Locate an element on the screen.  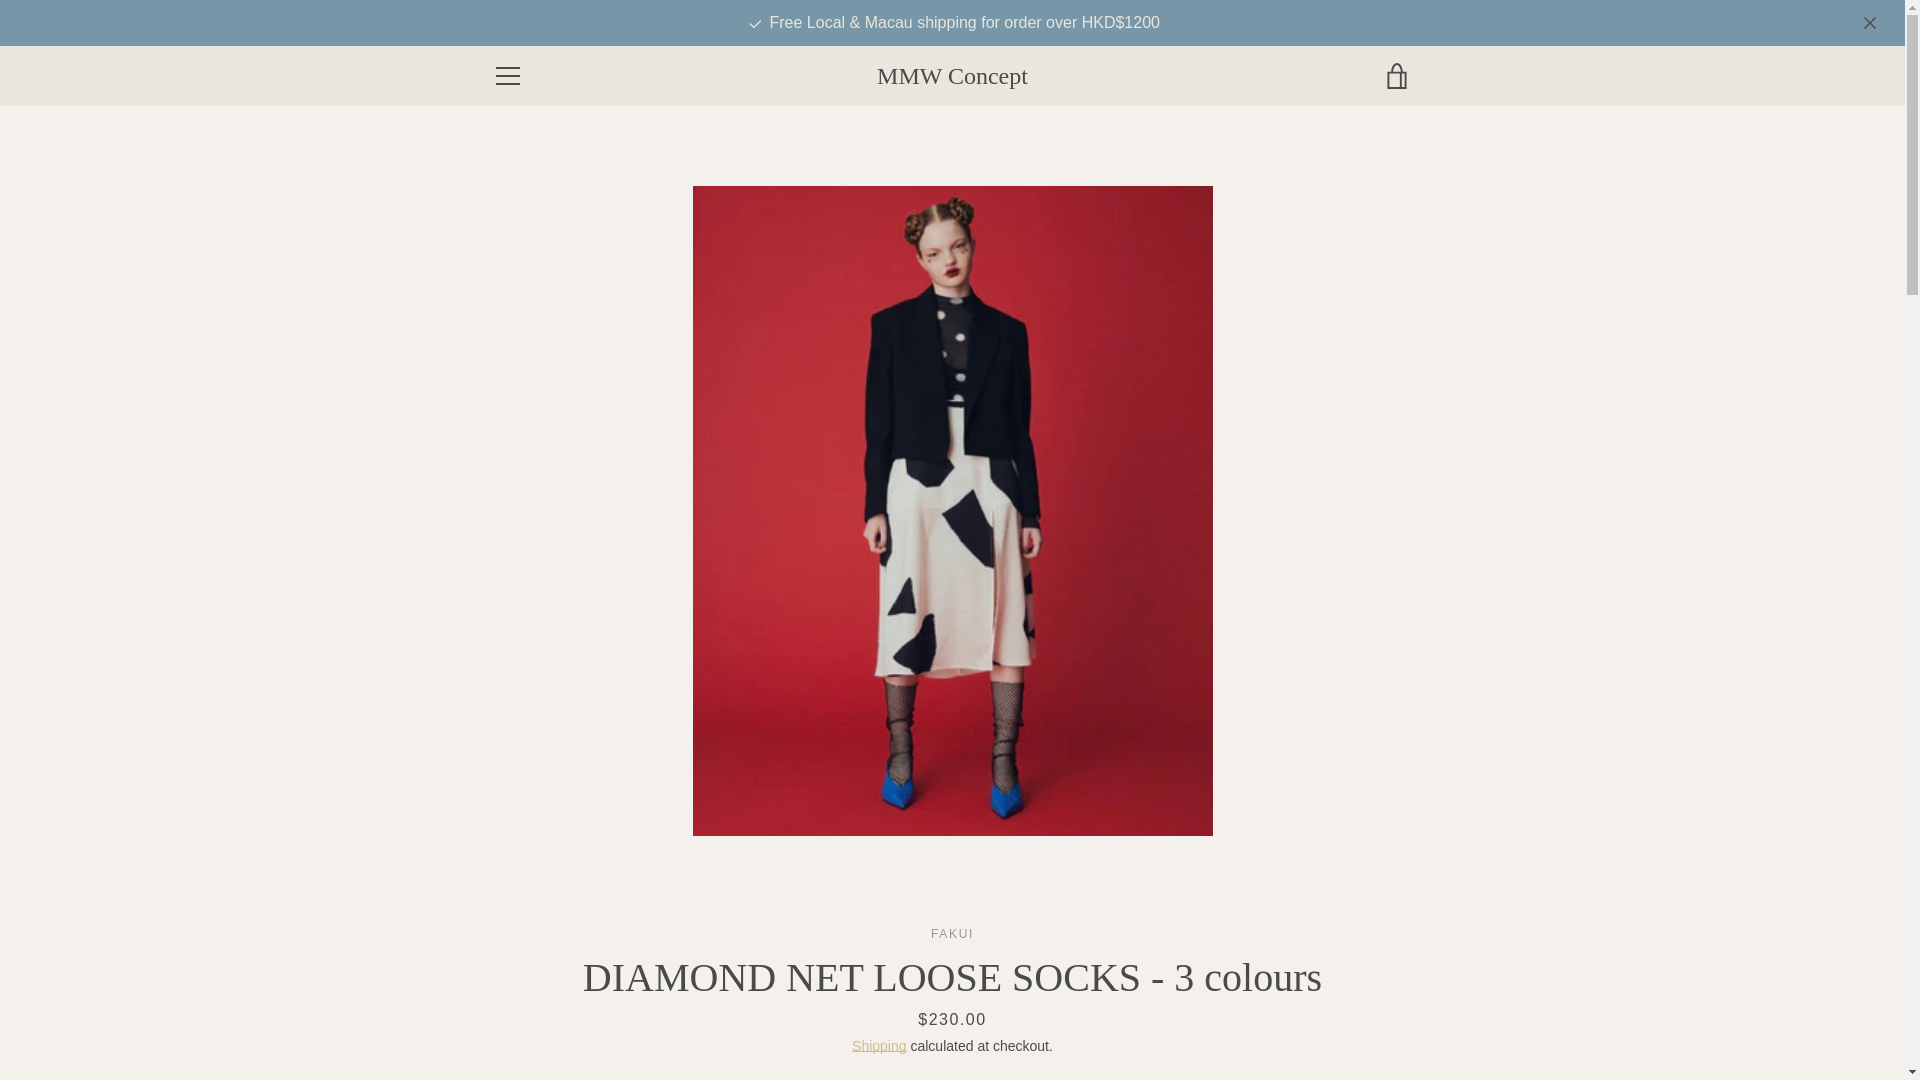
Apple Pay is located at coordinates (1165, 1015).